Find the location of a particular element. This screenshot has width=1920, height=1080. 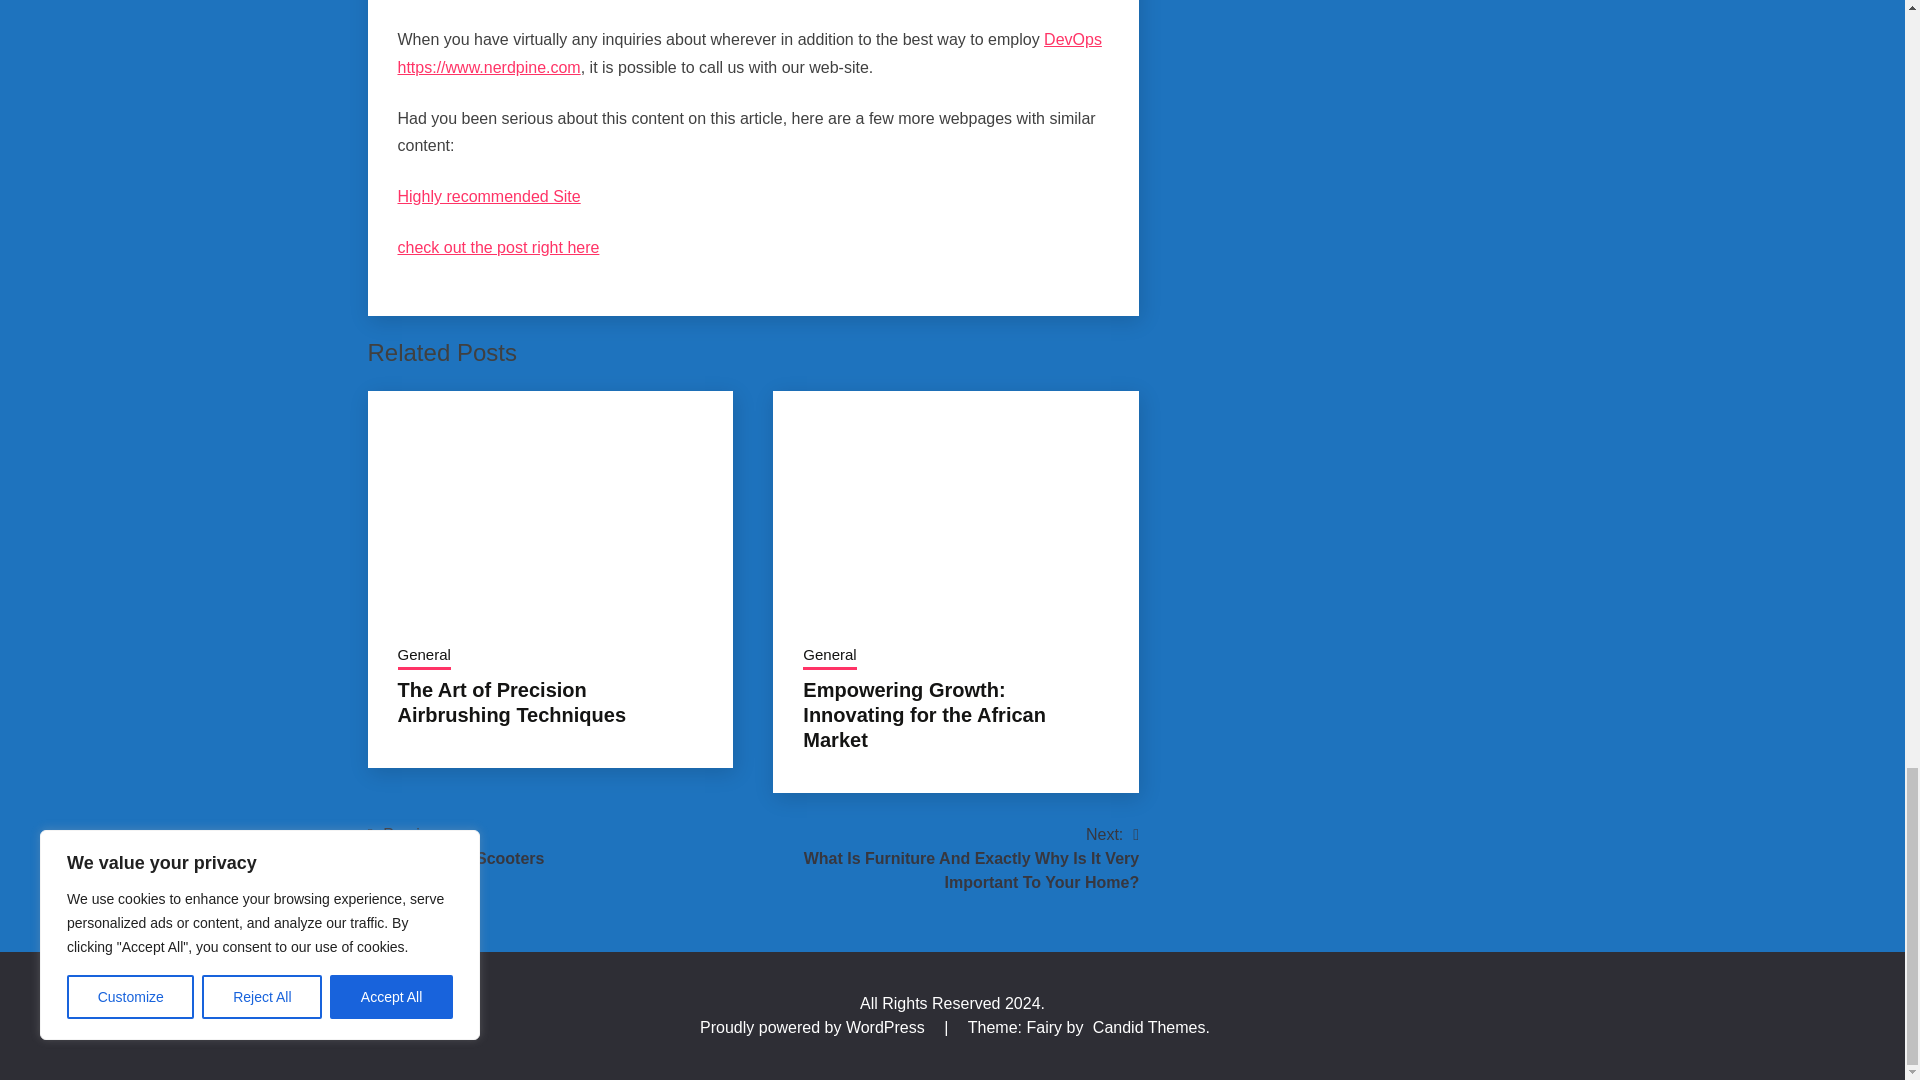

Highly recommended Site is located at coordinates (489, 196).